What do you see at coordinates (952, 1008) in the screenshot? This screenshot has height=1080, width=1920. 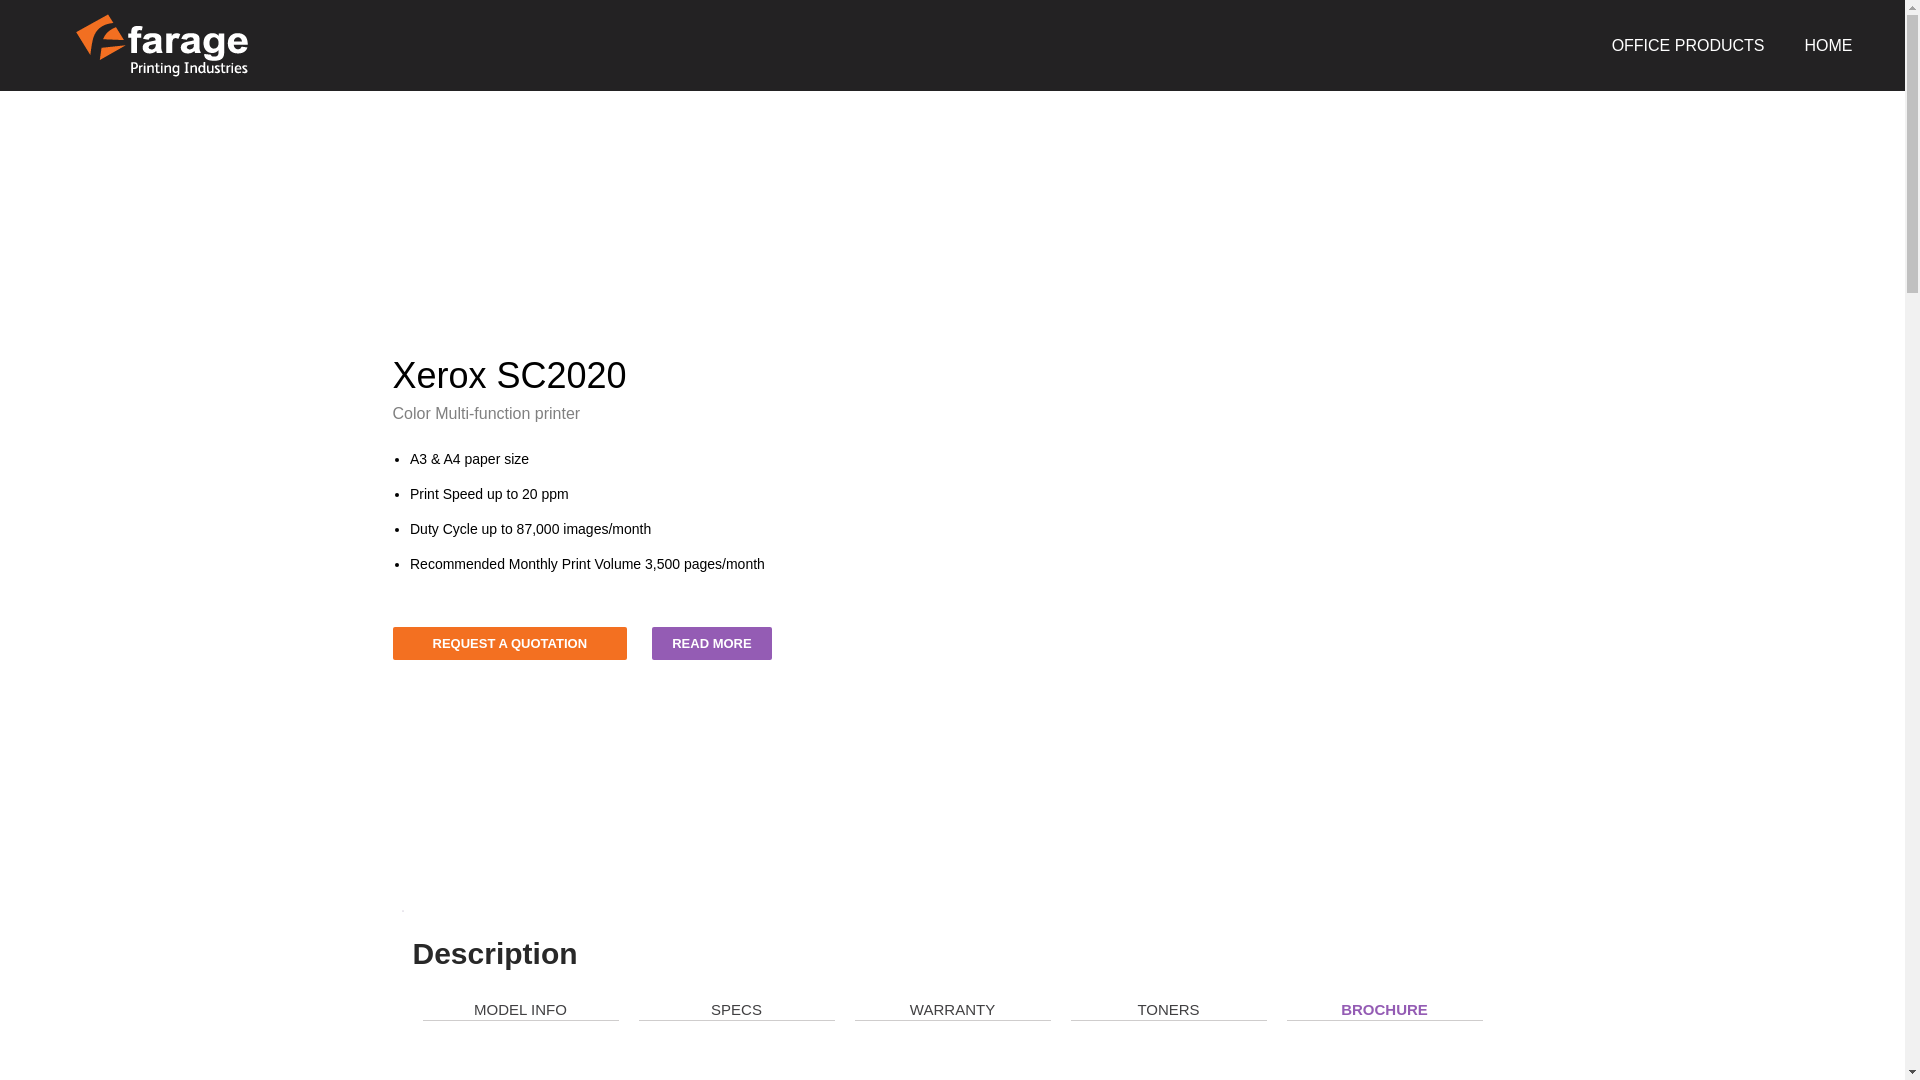 I see `WARRANTY` at bounding box center [952, 1008].